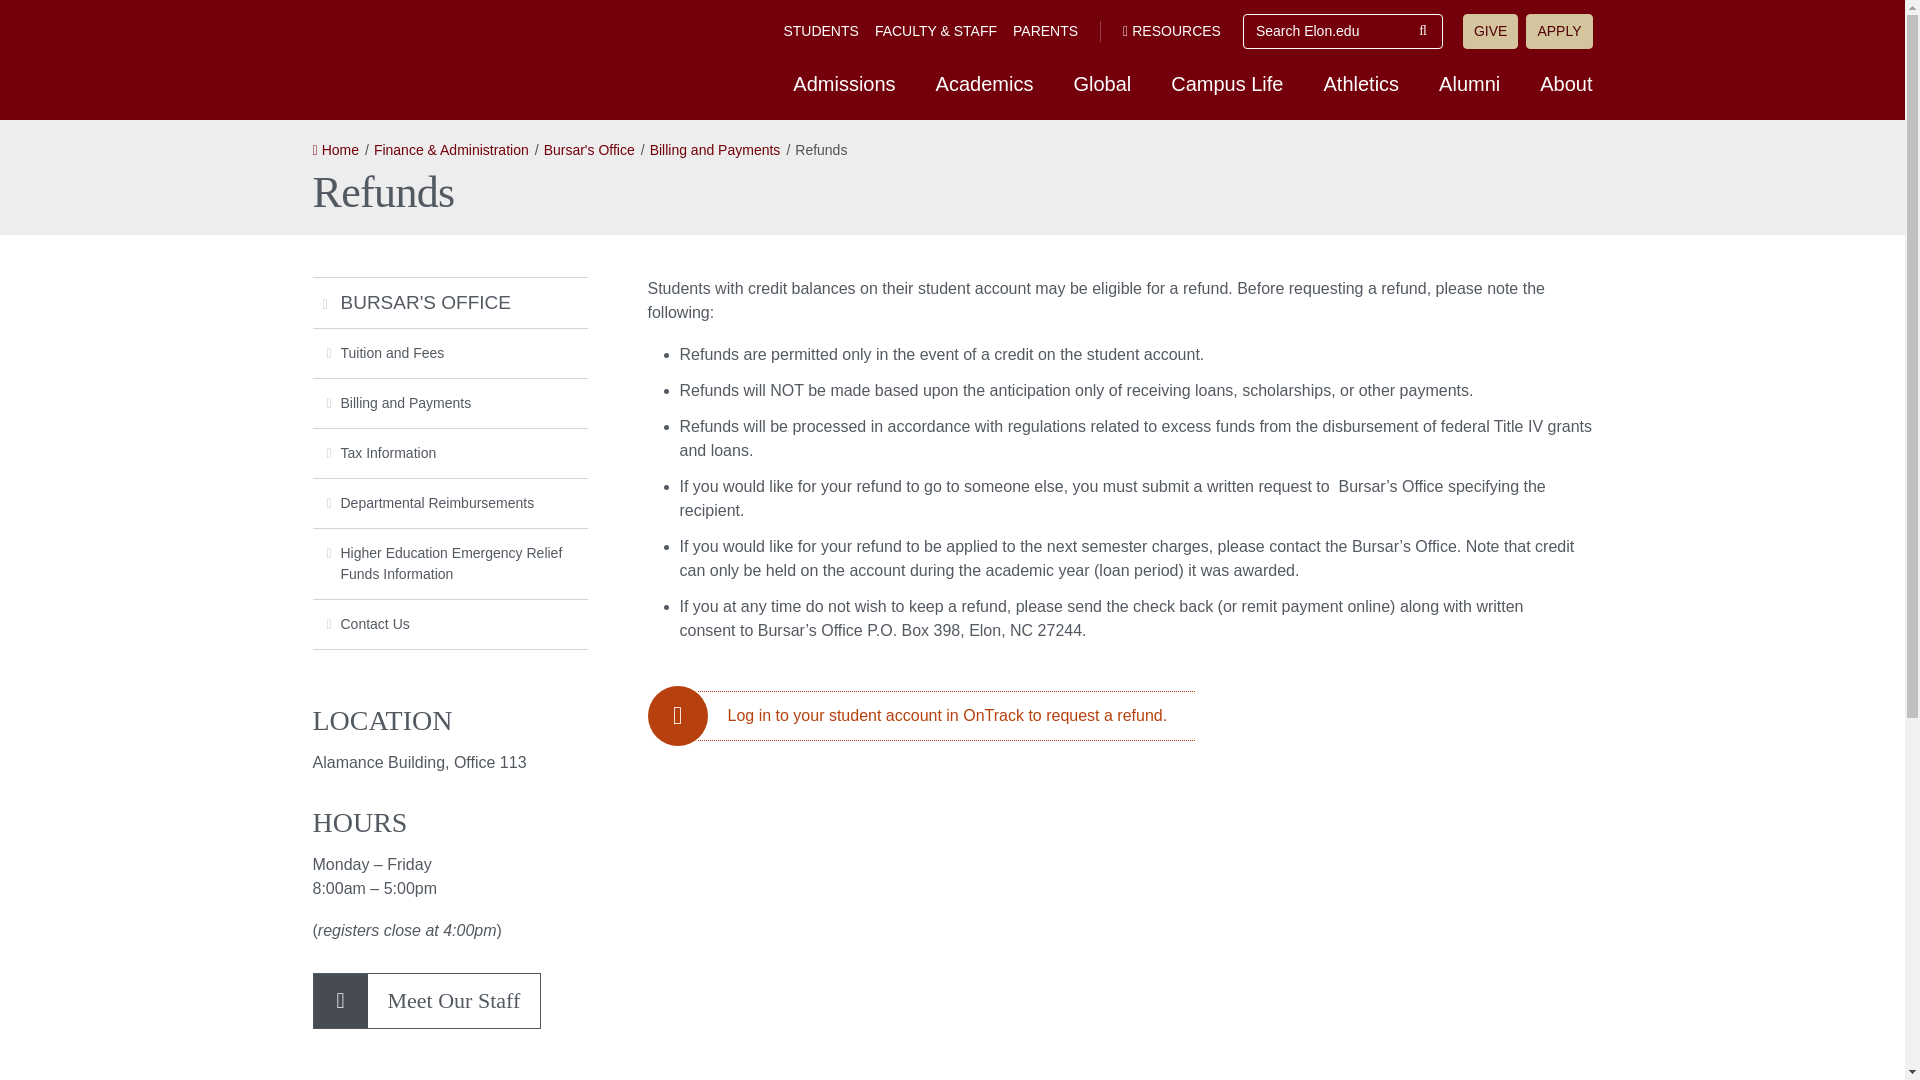  Describe the element at coordinates (446, 58) in the screenshot. I see `Elon University home` at that location.